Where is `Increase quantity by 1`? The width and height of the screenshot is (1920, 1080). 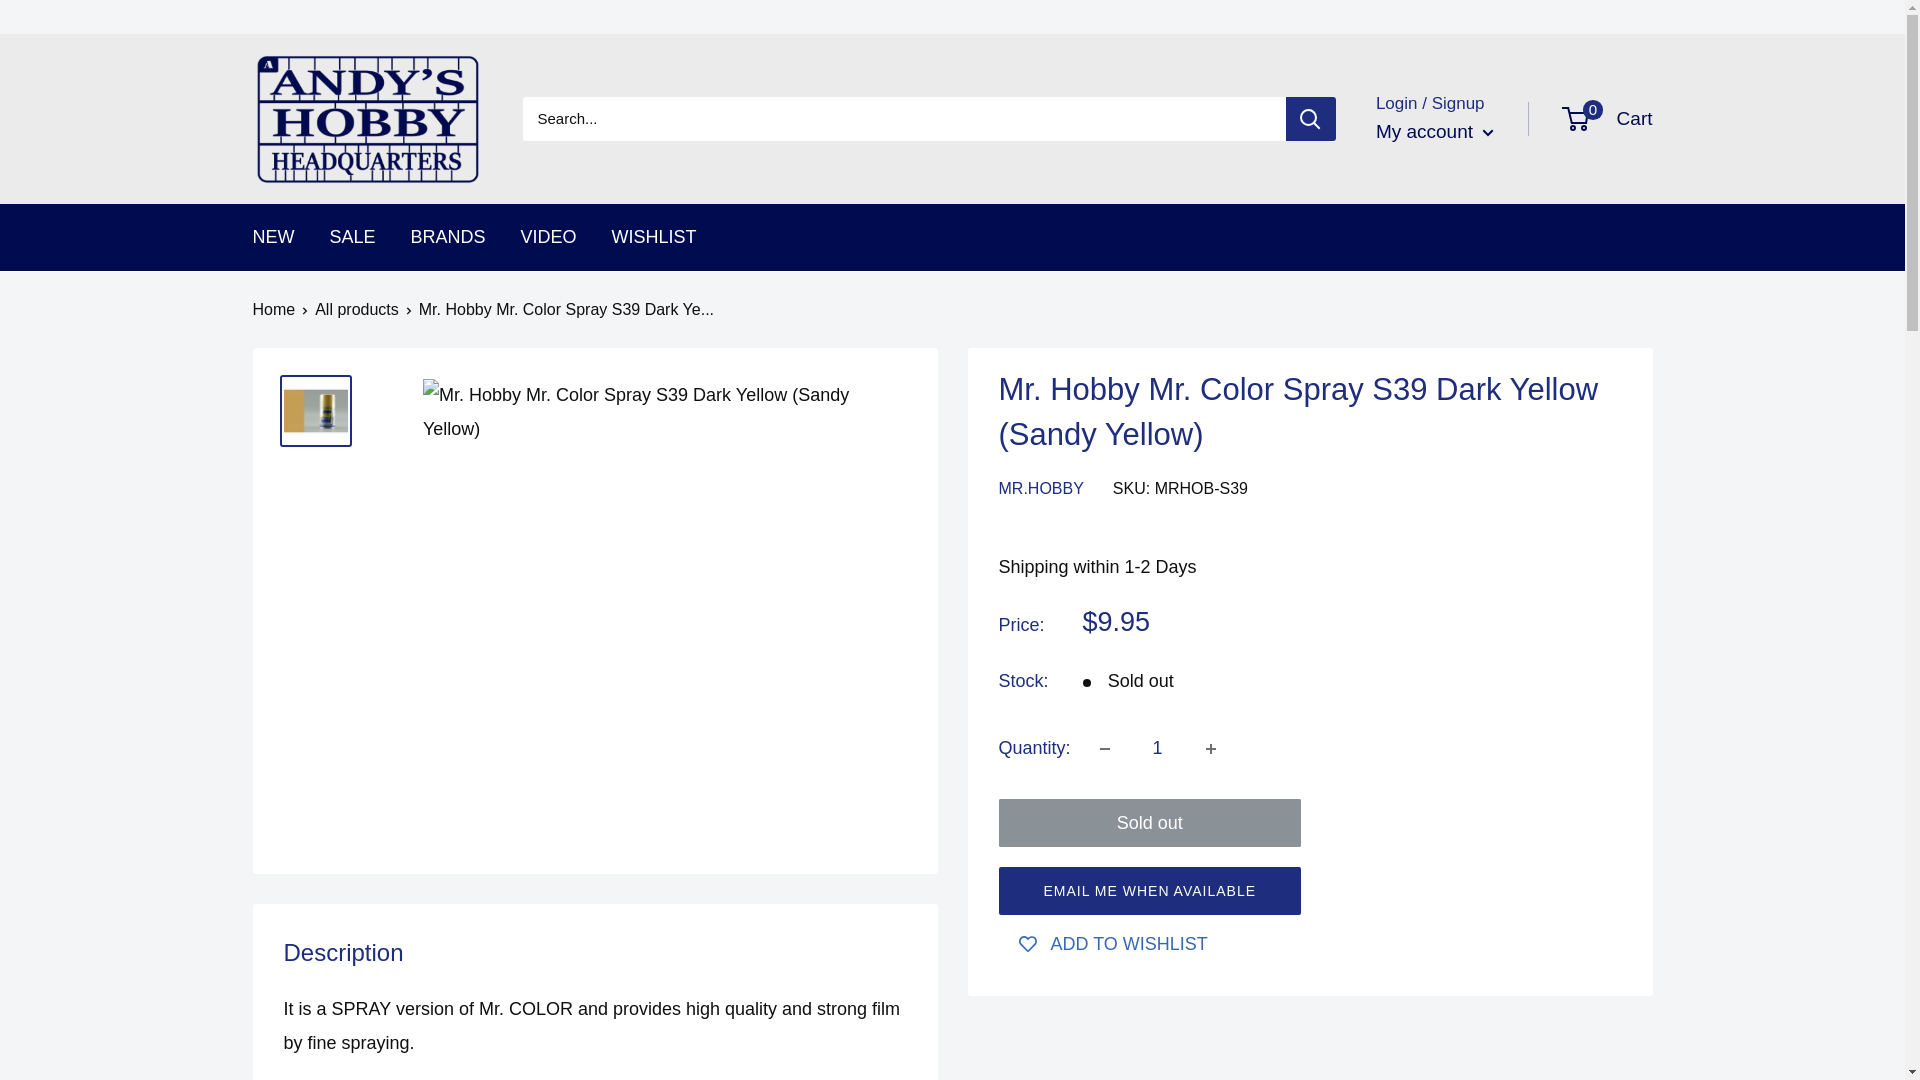
Increase quantity by 1 is located at coordinates (356, 309).